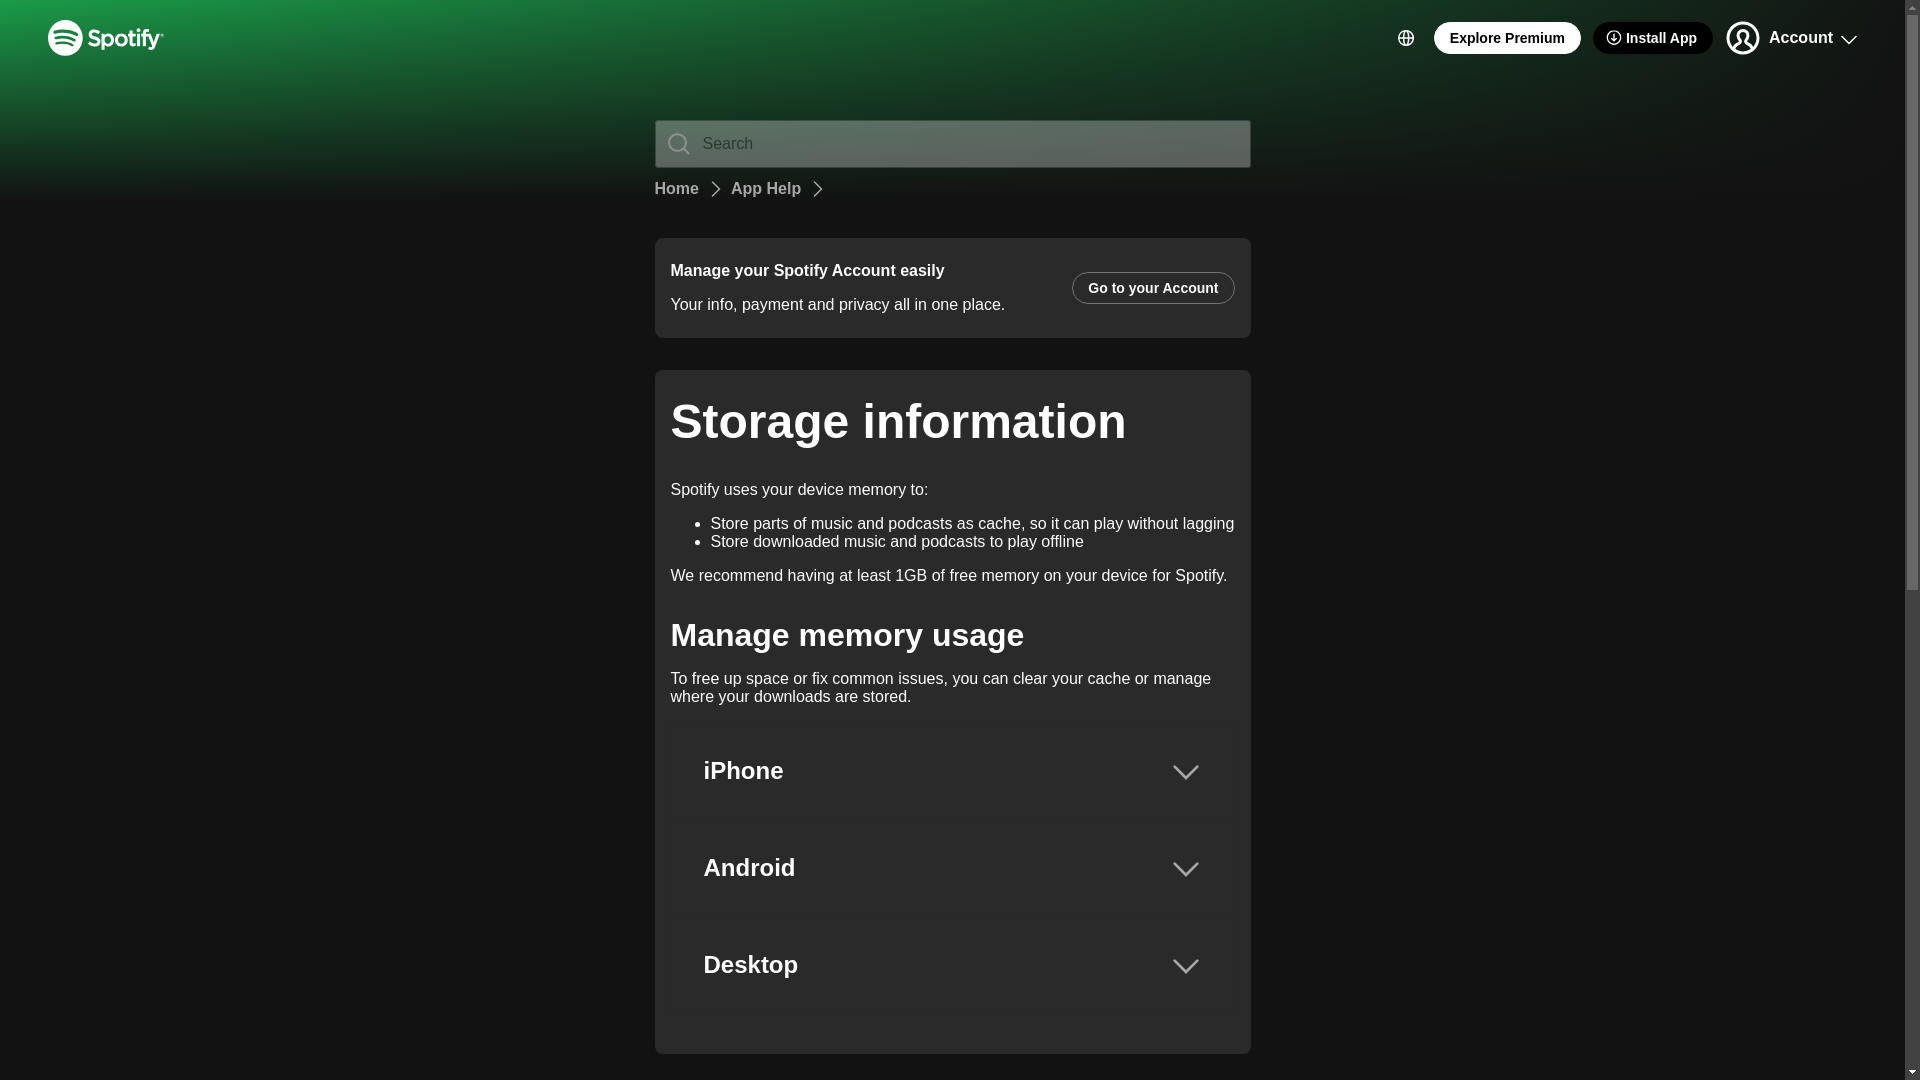 This screenshot has height=1080, width=1920. Describe the element at coordinates (1507, 38) in the screenshot. I see `Explore Premium` at that location.